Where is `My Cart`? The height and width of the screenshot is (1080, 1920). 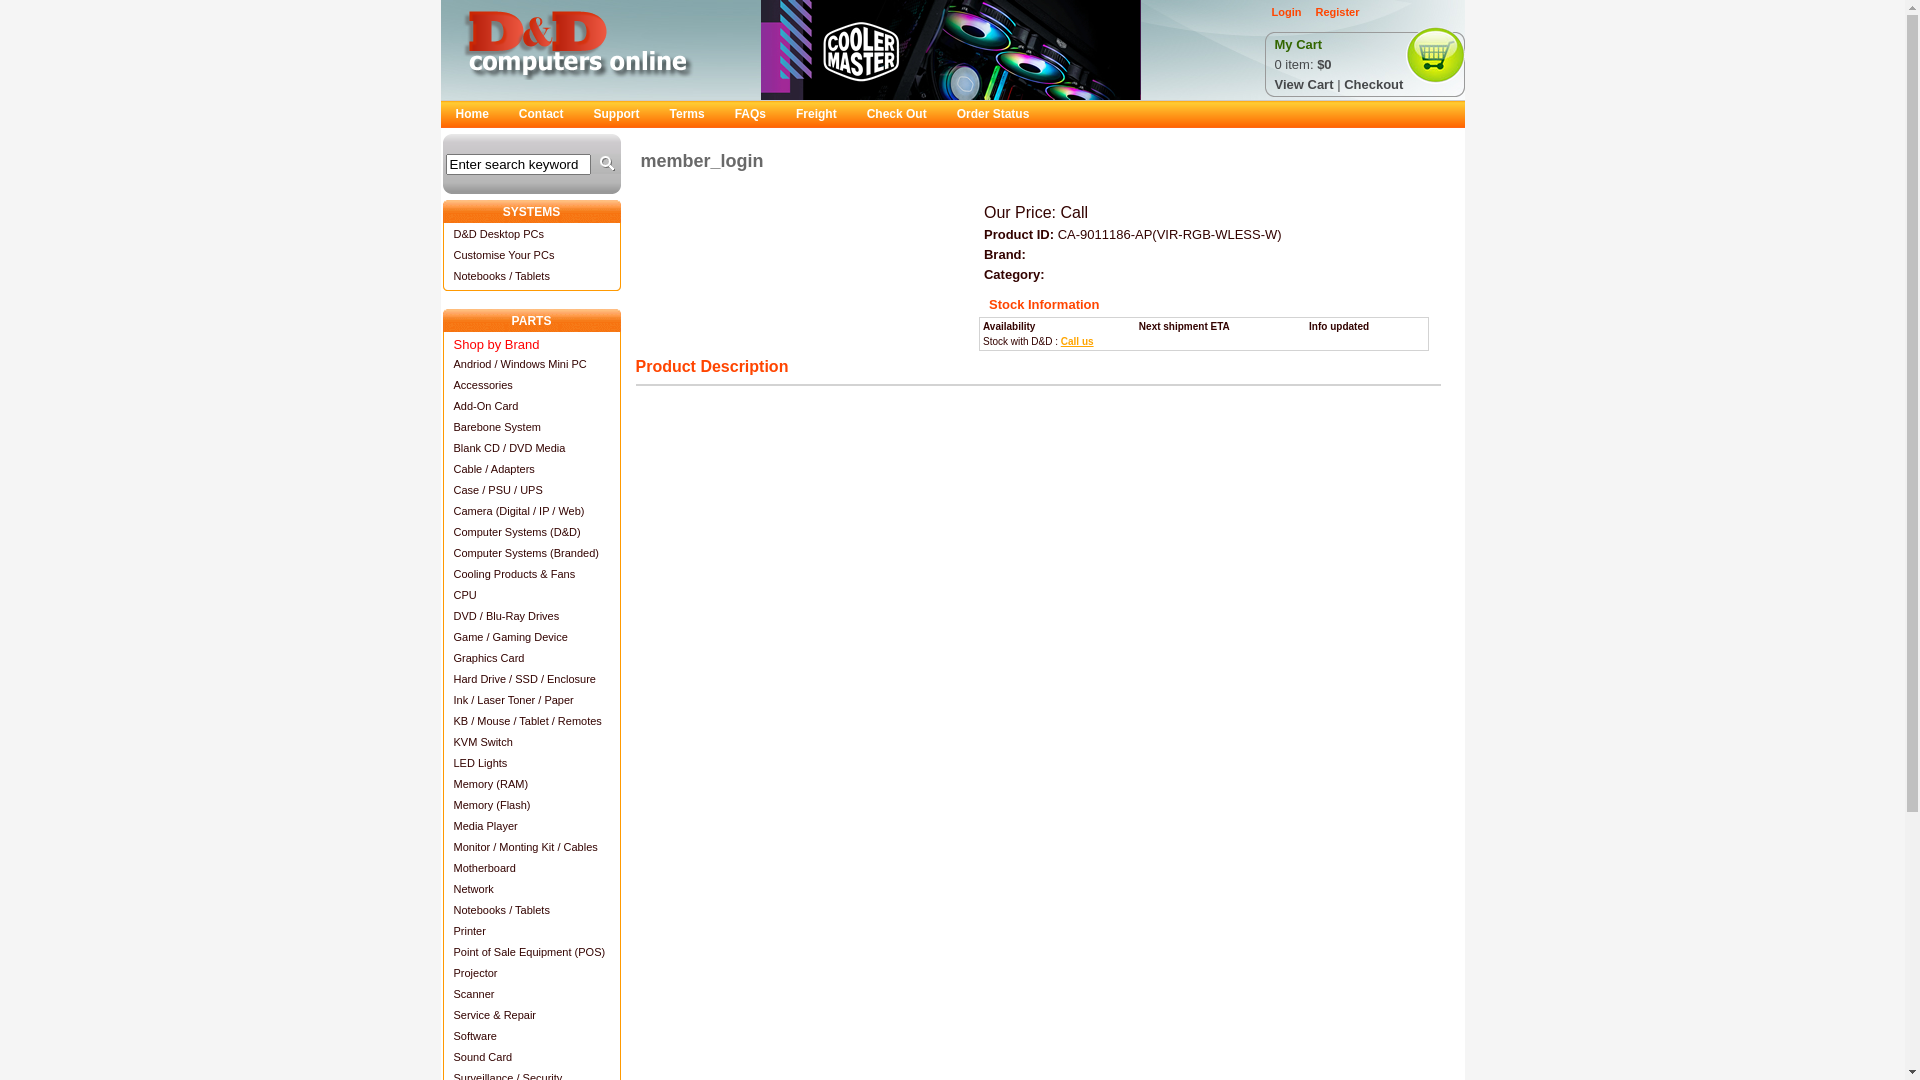 My Cart is located at coordinates (1298, 45).